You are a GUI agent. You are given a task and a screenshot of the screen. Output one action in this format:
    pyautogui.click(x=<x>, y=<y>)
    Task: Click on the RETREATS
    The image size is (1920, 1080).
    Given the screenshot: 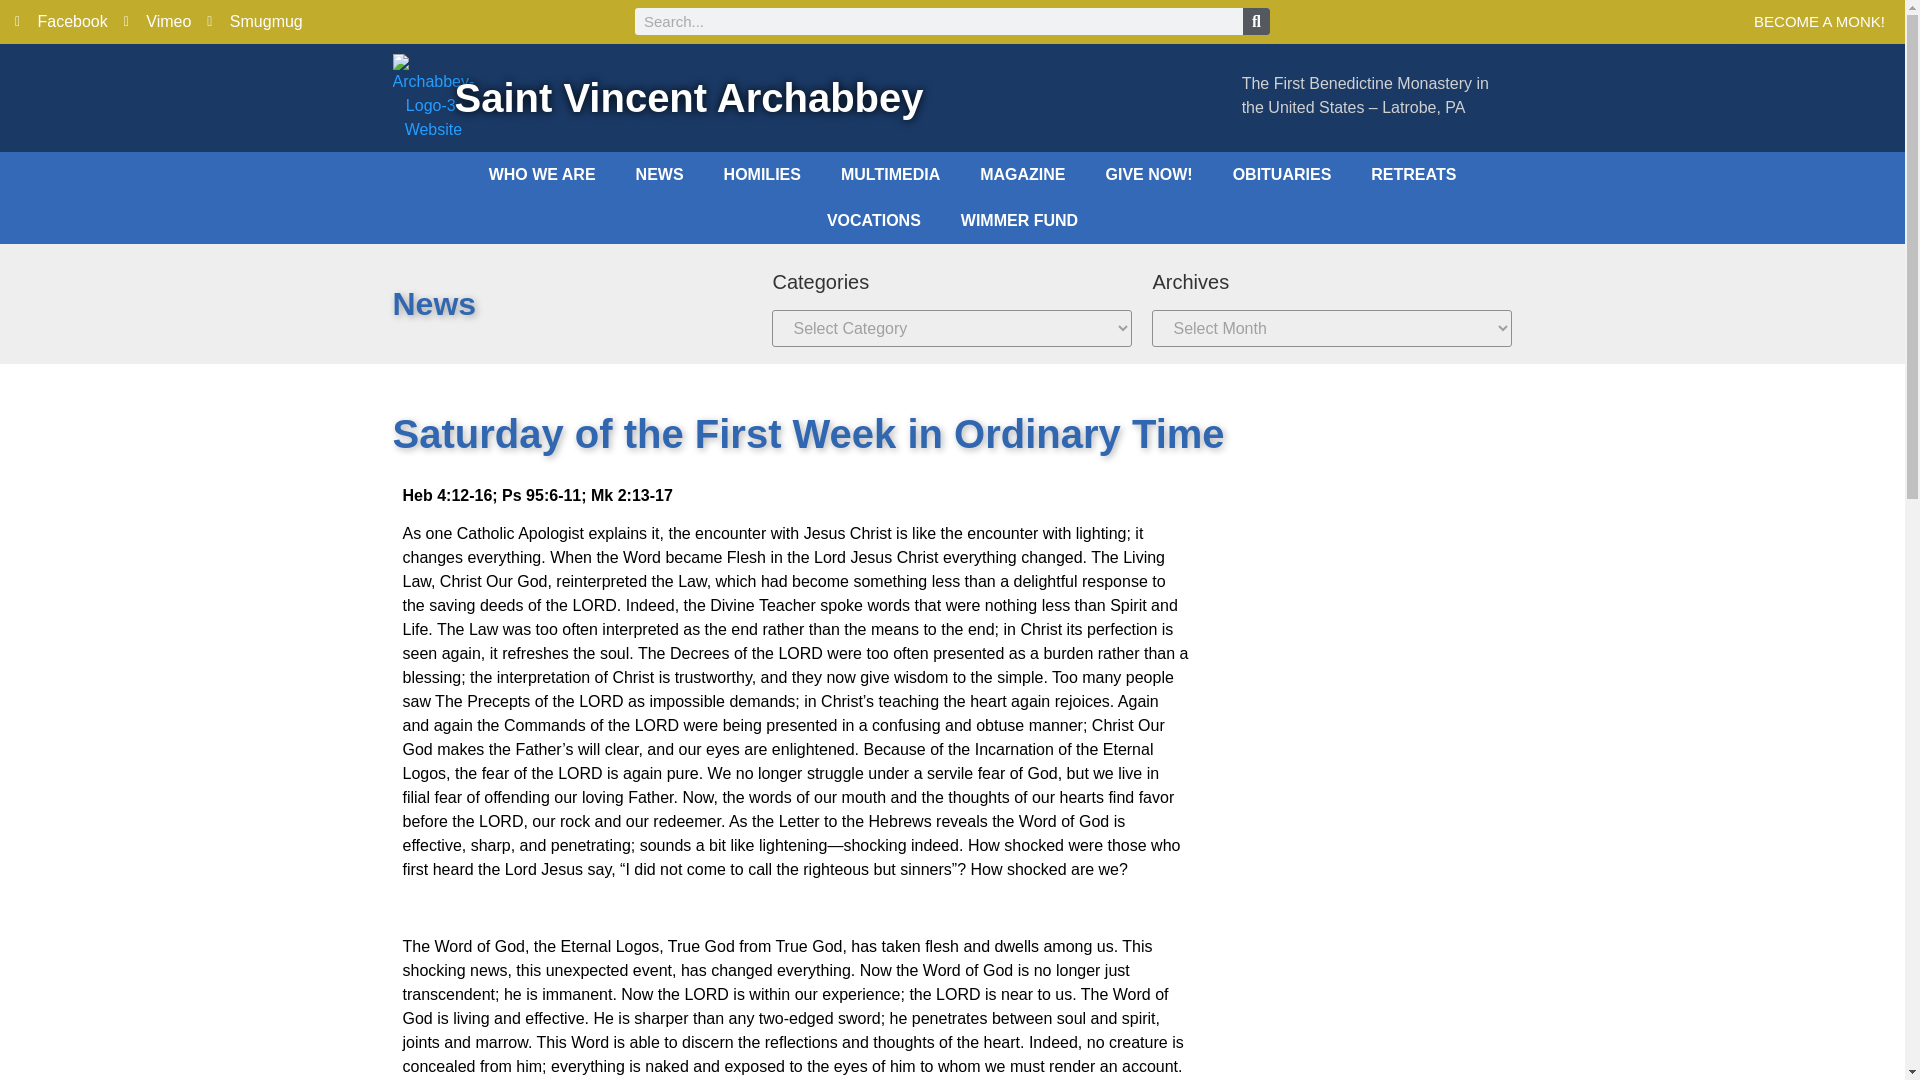 What is the action you would take?
    pyautogui.click(x=1414, y=174)
    